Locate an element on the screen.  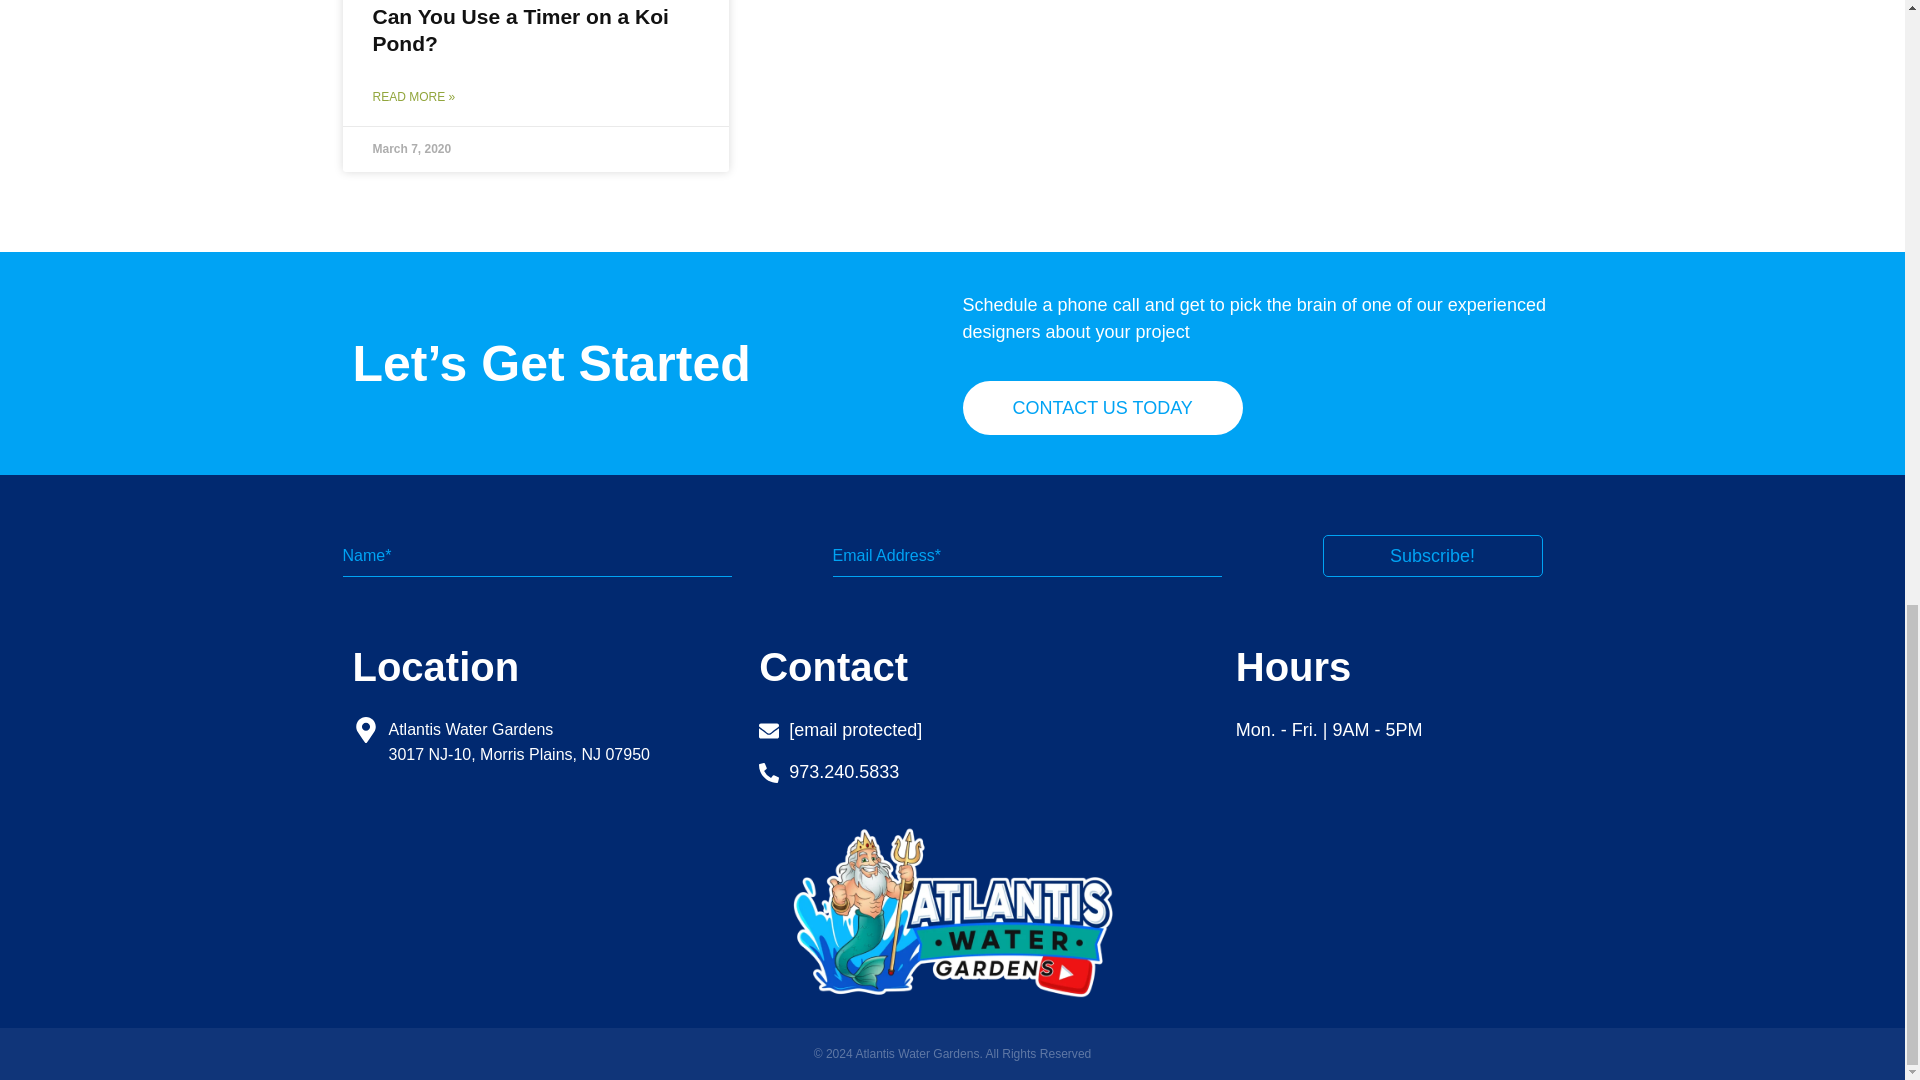
Subscribe! is located at coordinates (1432, 555).